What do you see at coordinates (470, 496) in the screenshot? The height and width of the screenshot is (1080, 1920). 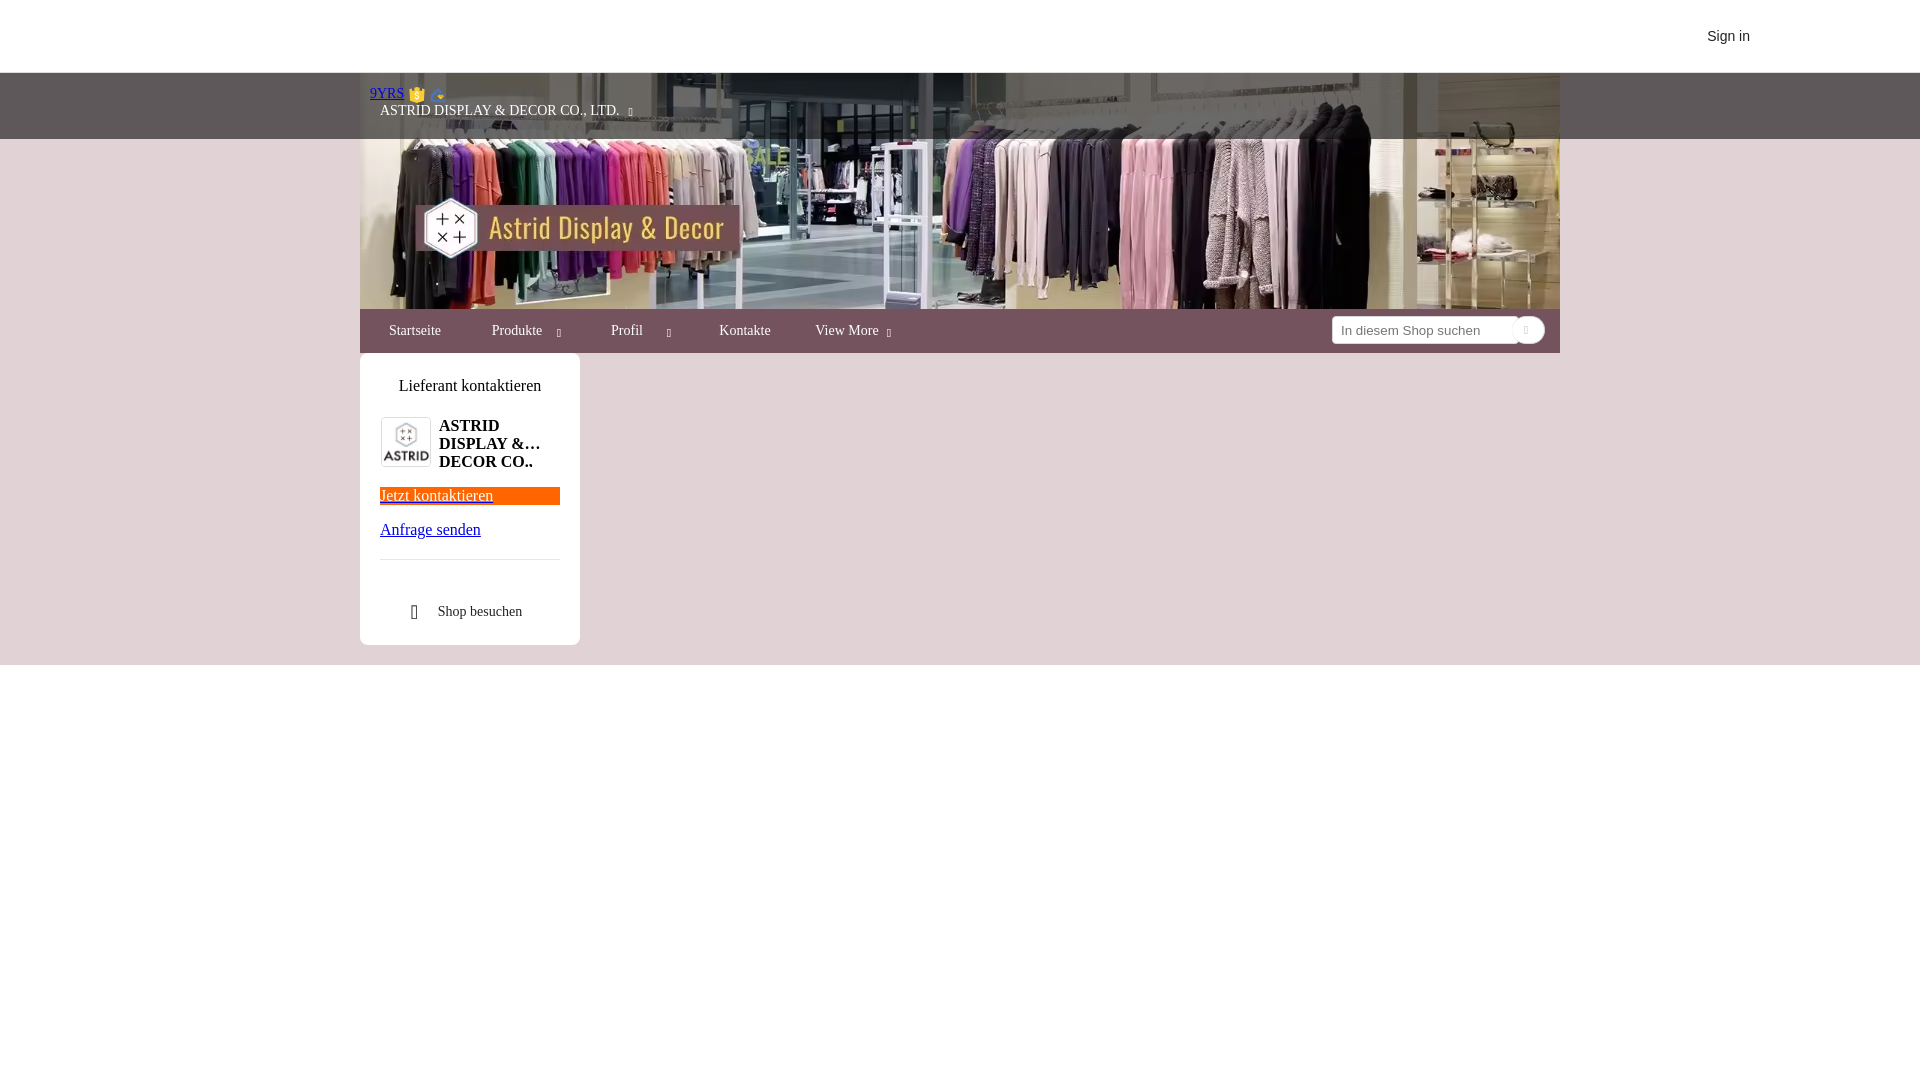 I see `Jetzt kontaktieren` at bounding box center [470, 496].